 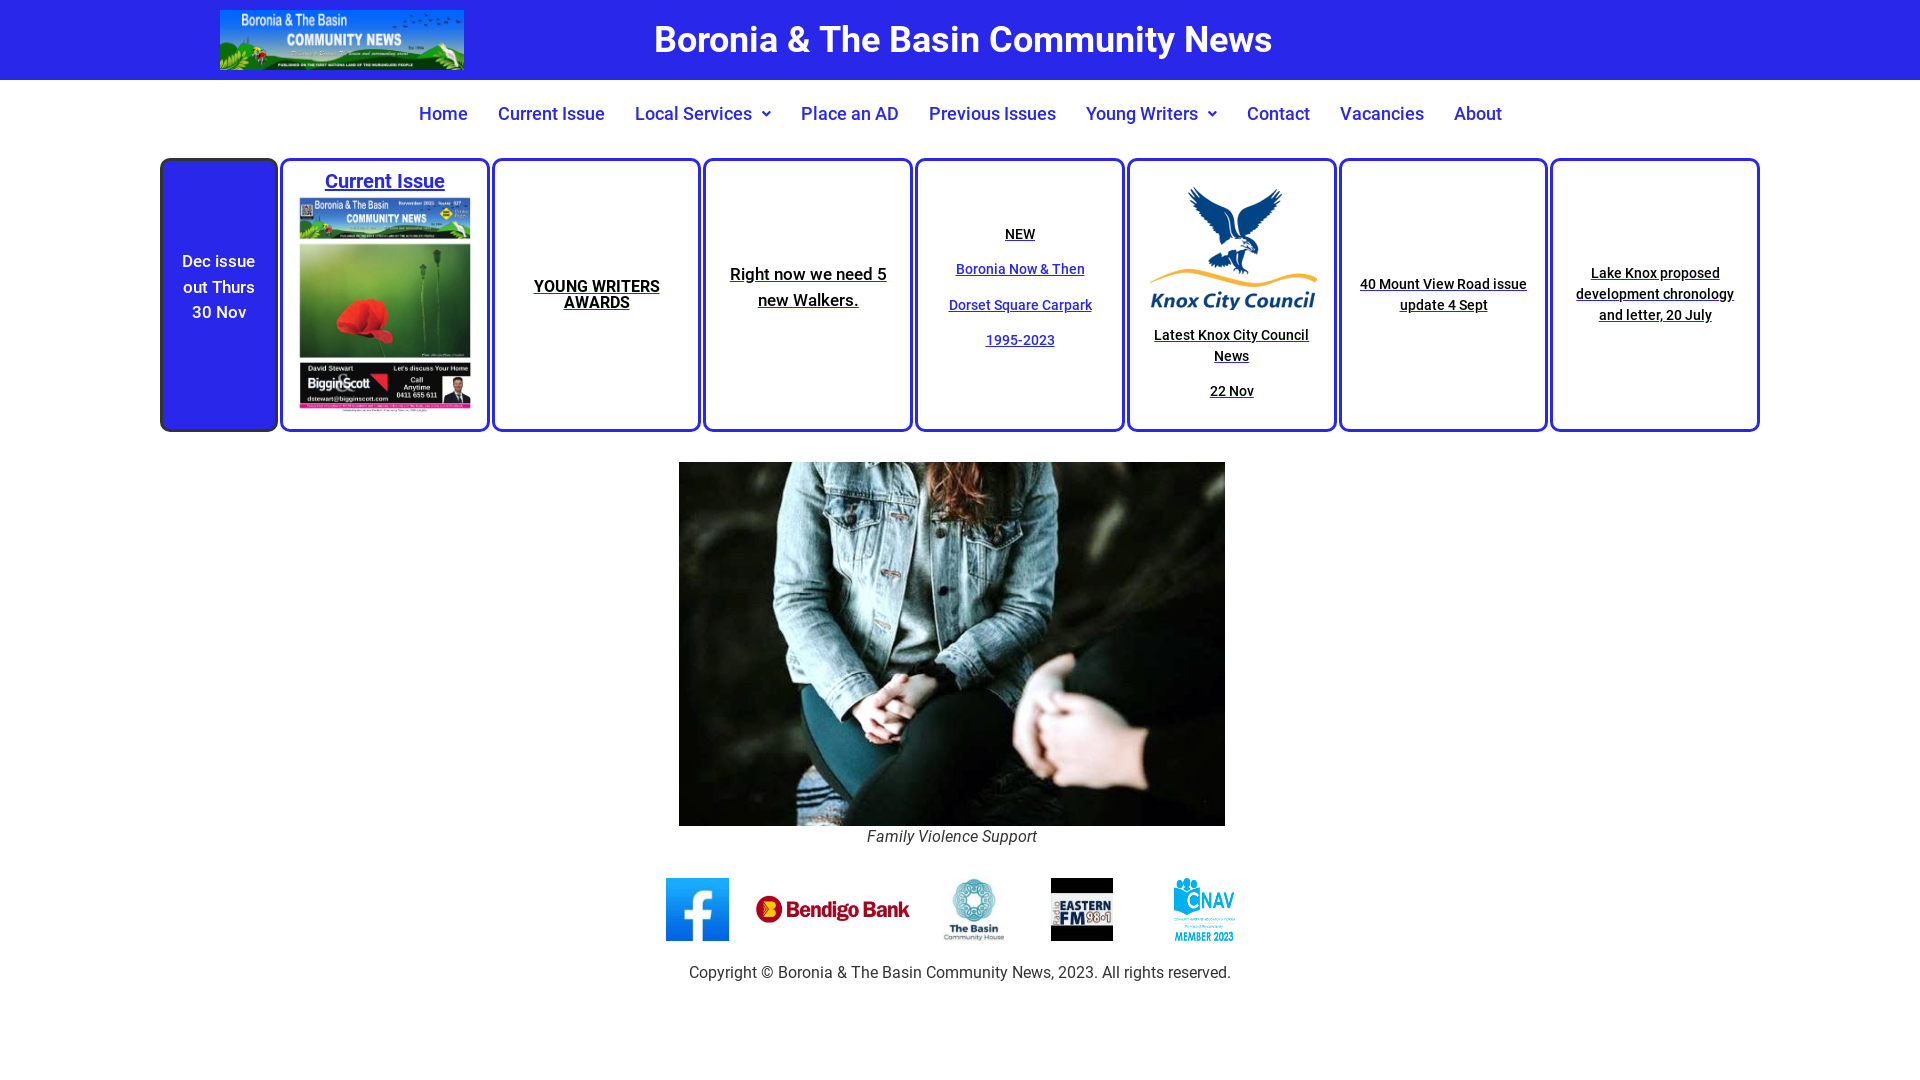 What do you see at coordinates (444, 114) in the screenshot?
I see `Home` at bounding box center [444, 114].